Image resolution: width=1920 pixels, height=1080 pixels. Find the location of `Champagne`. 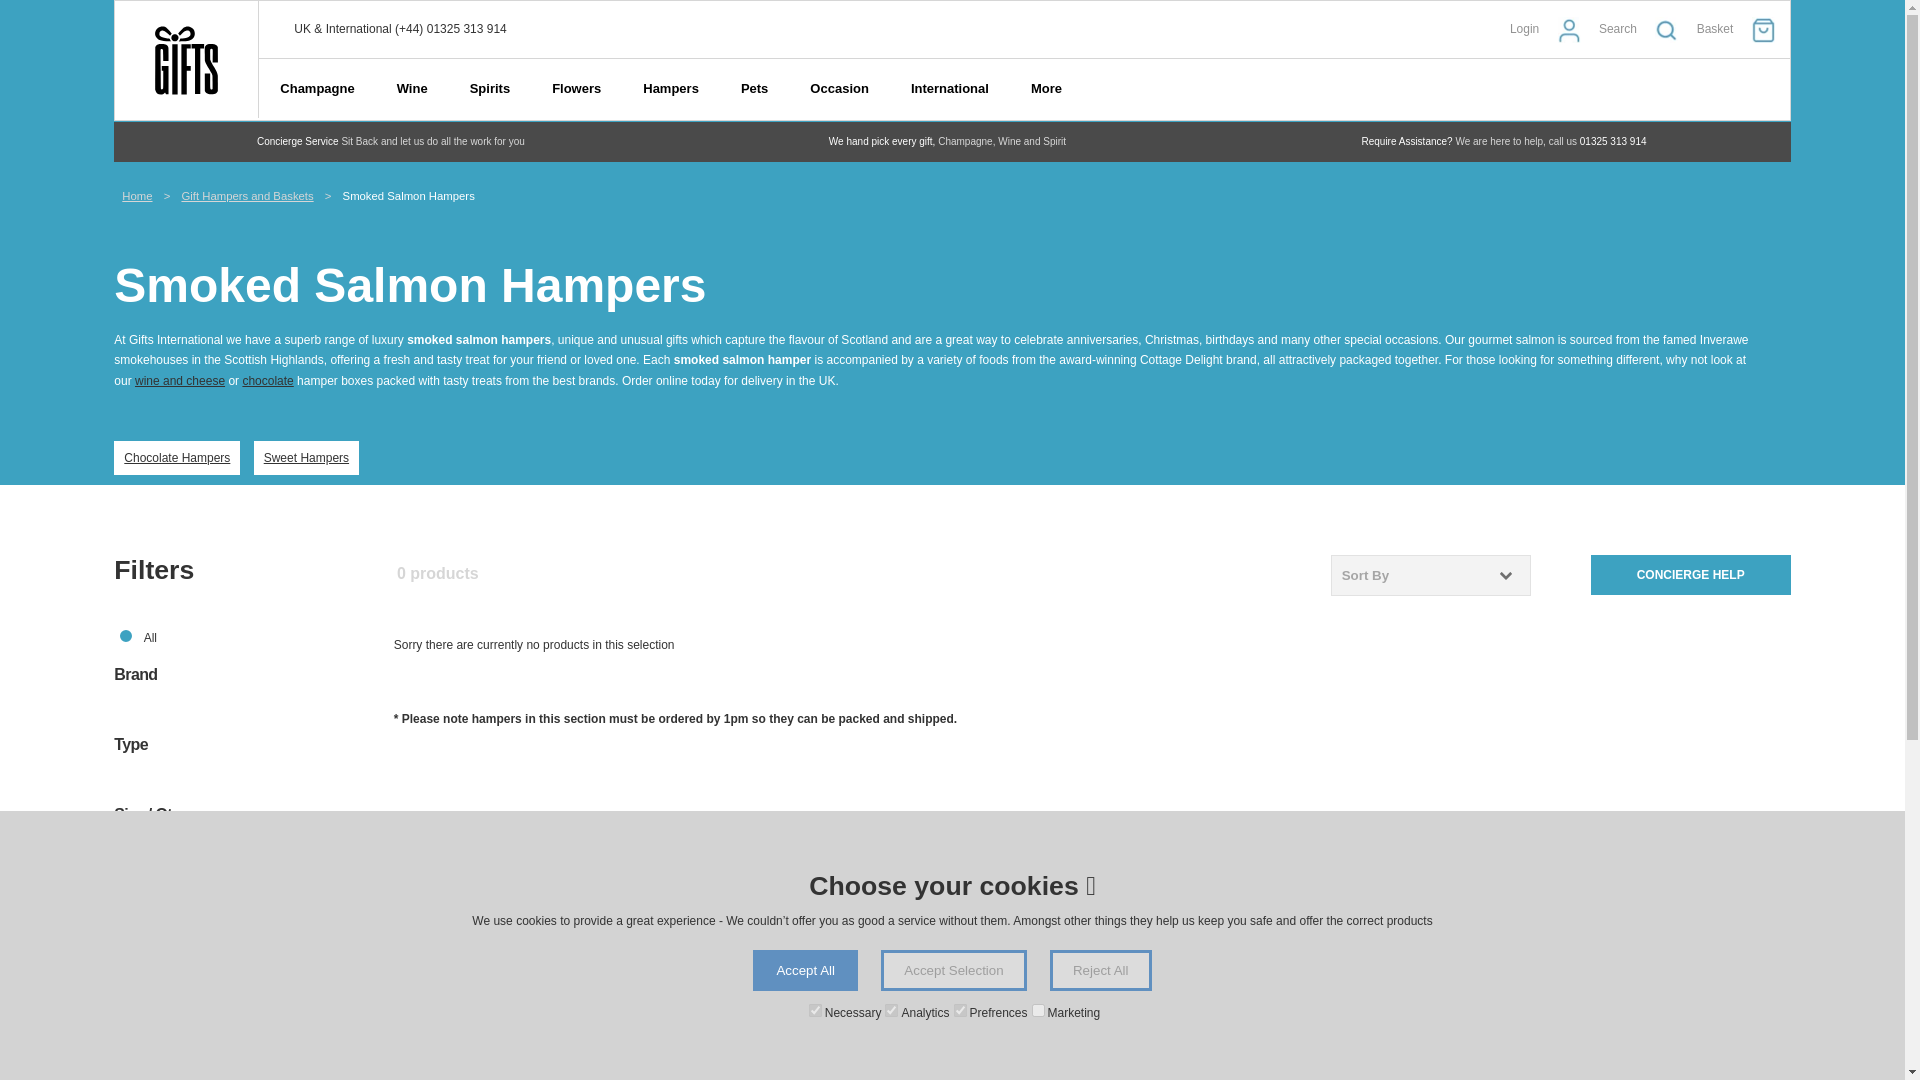

Champagne is located at coordinates (316, 88).